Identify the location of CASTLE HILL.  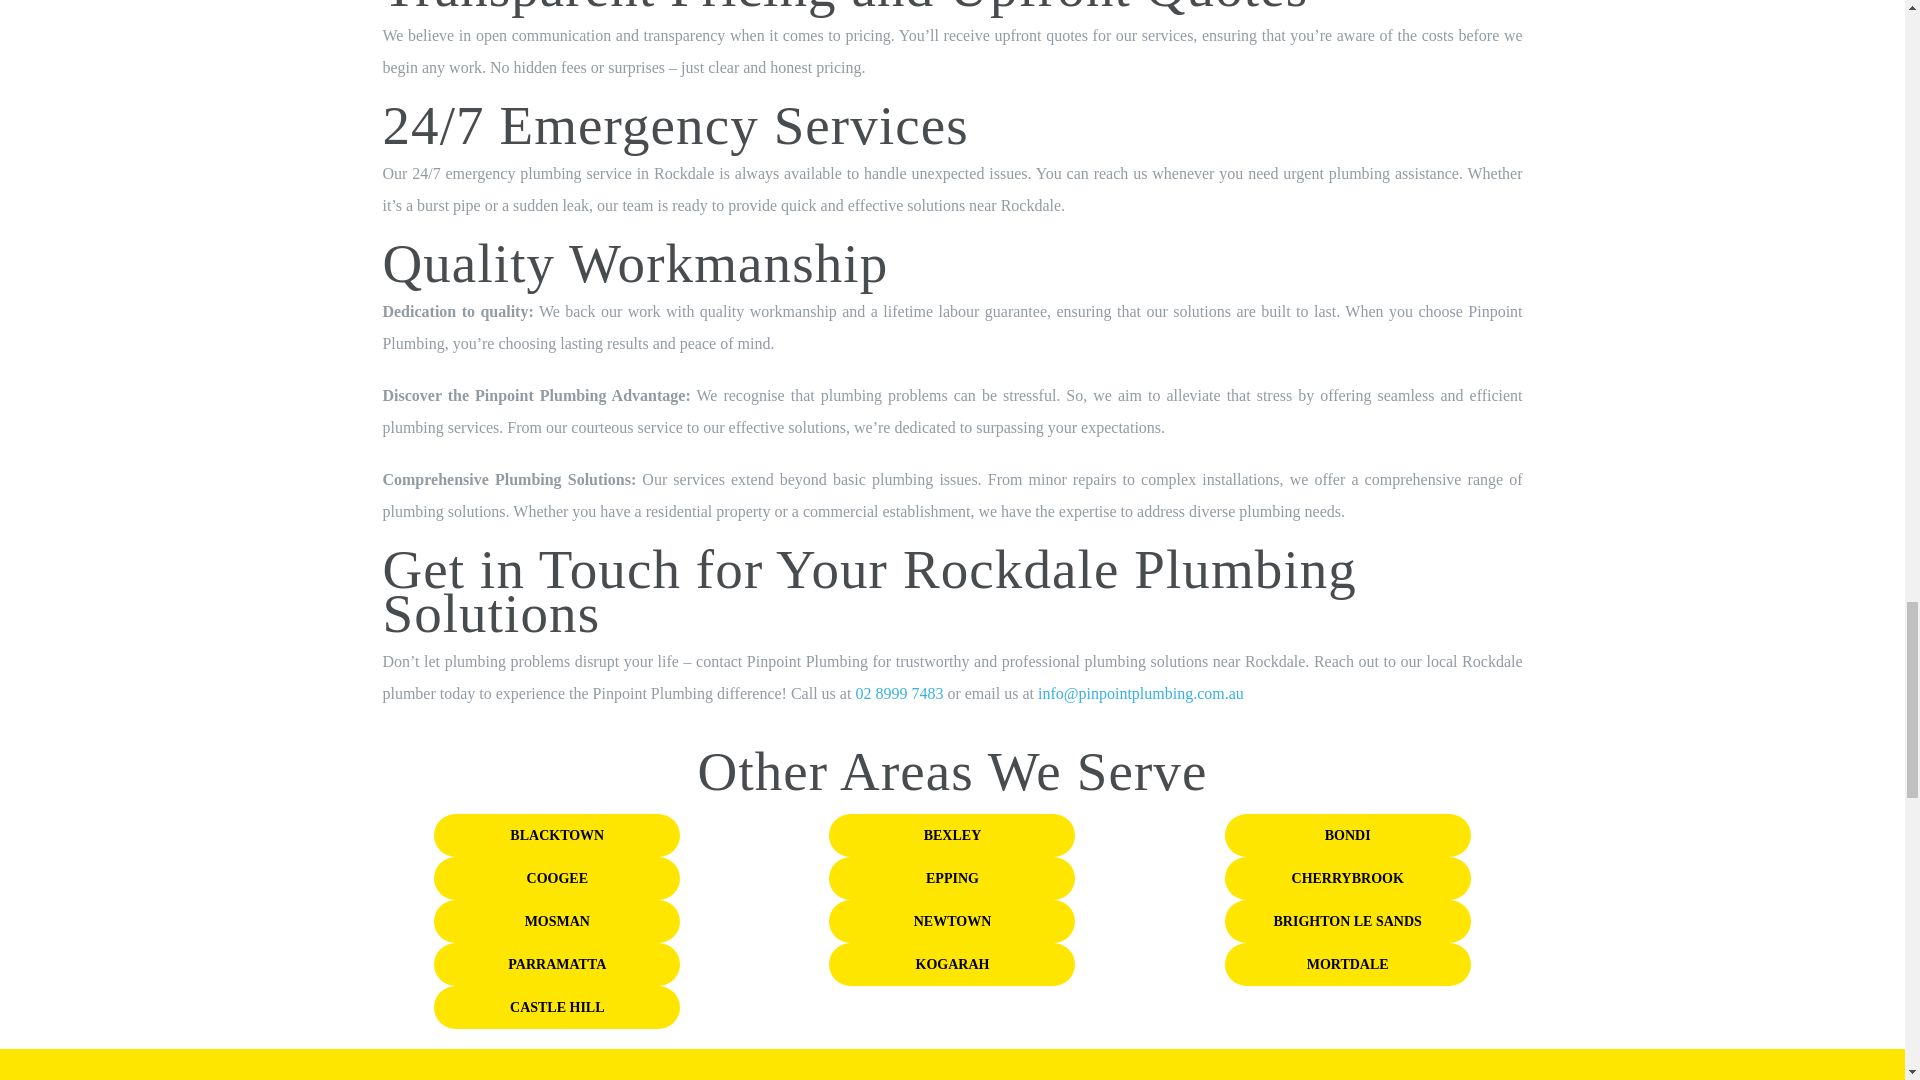
(556, 1008).